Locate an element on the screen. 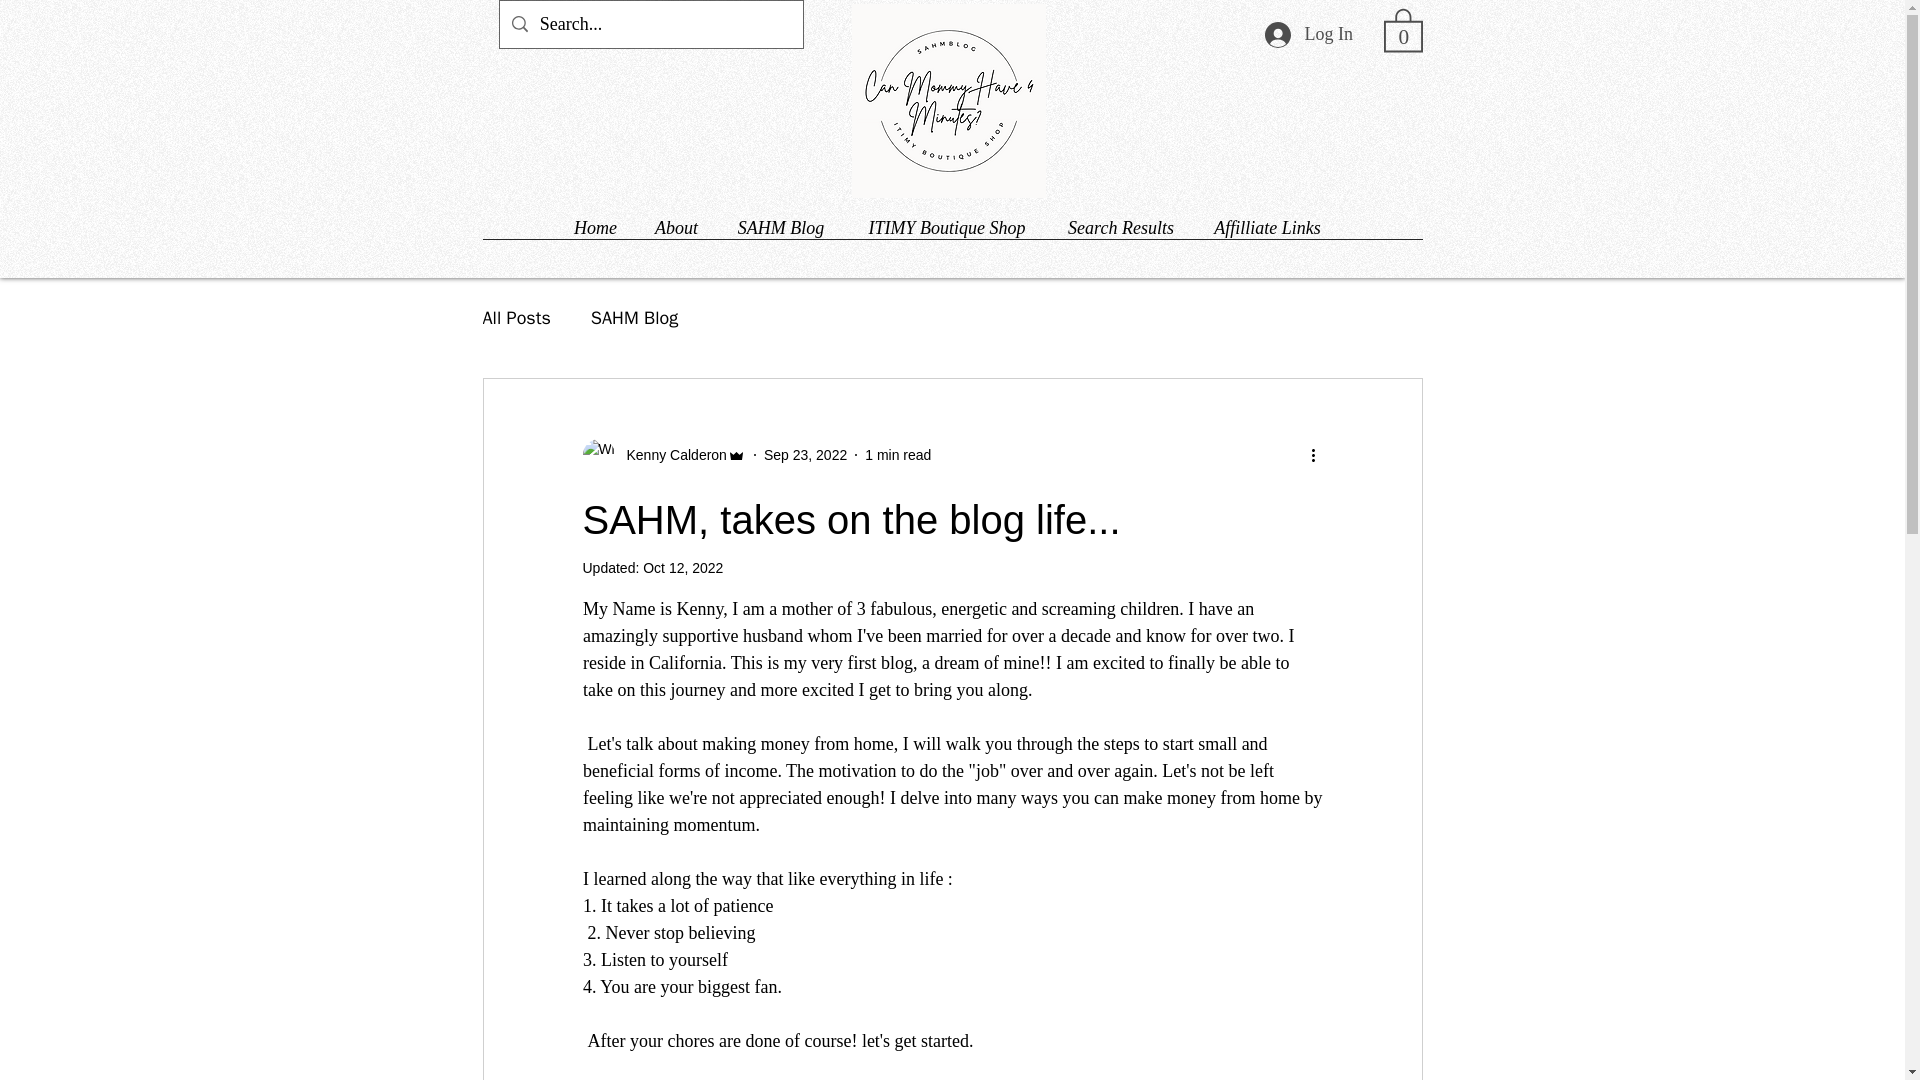 Image resolution: width=1920 pixels, height=1080 pixels. Sep 23, 2022 is located at coordinates (805, 454).